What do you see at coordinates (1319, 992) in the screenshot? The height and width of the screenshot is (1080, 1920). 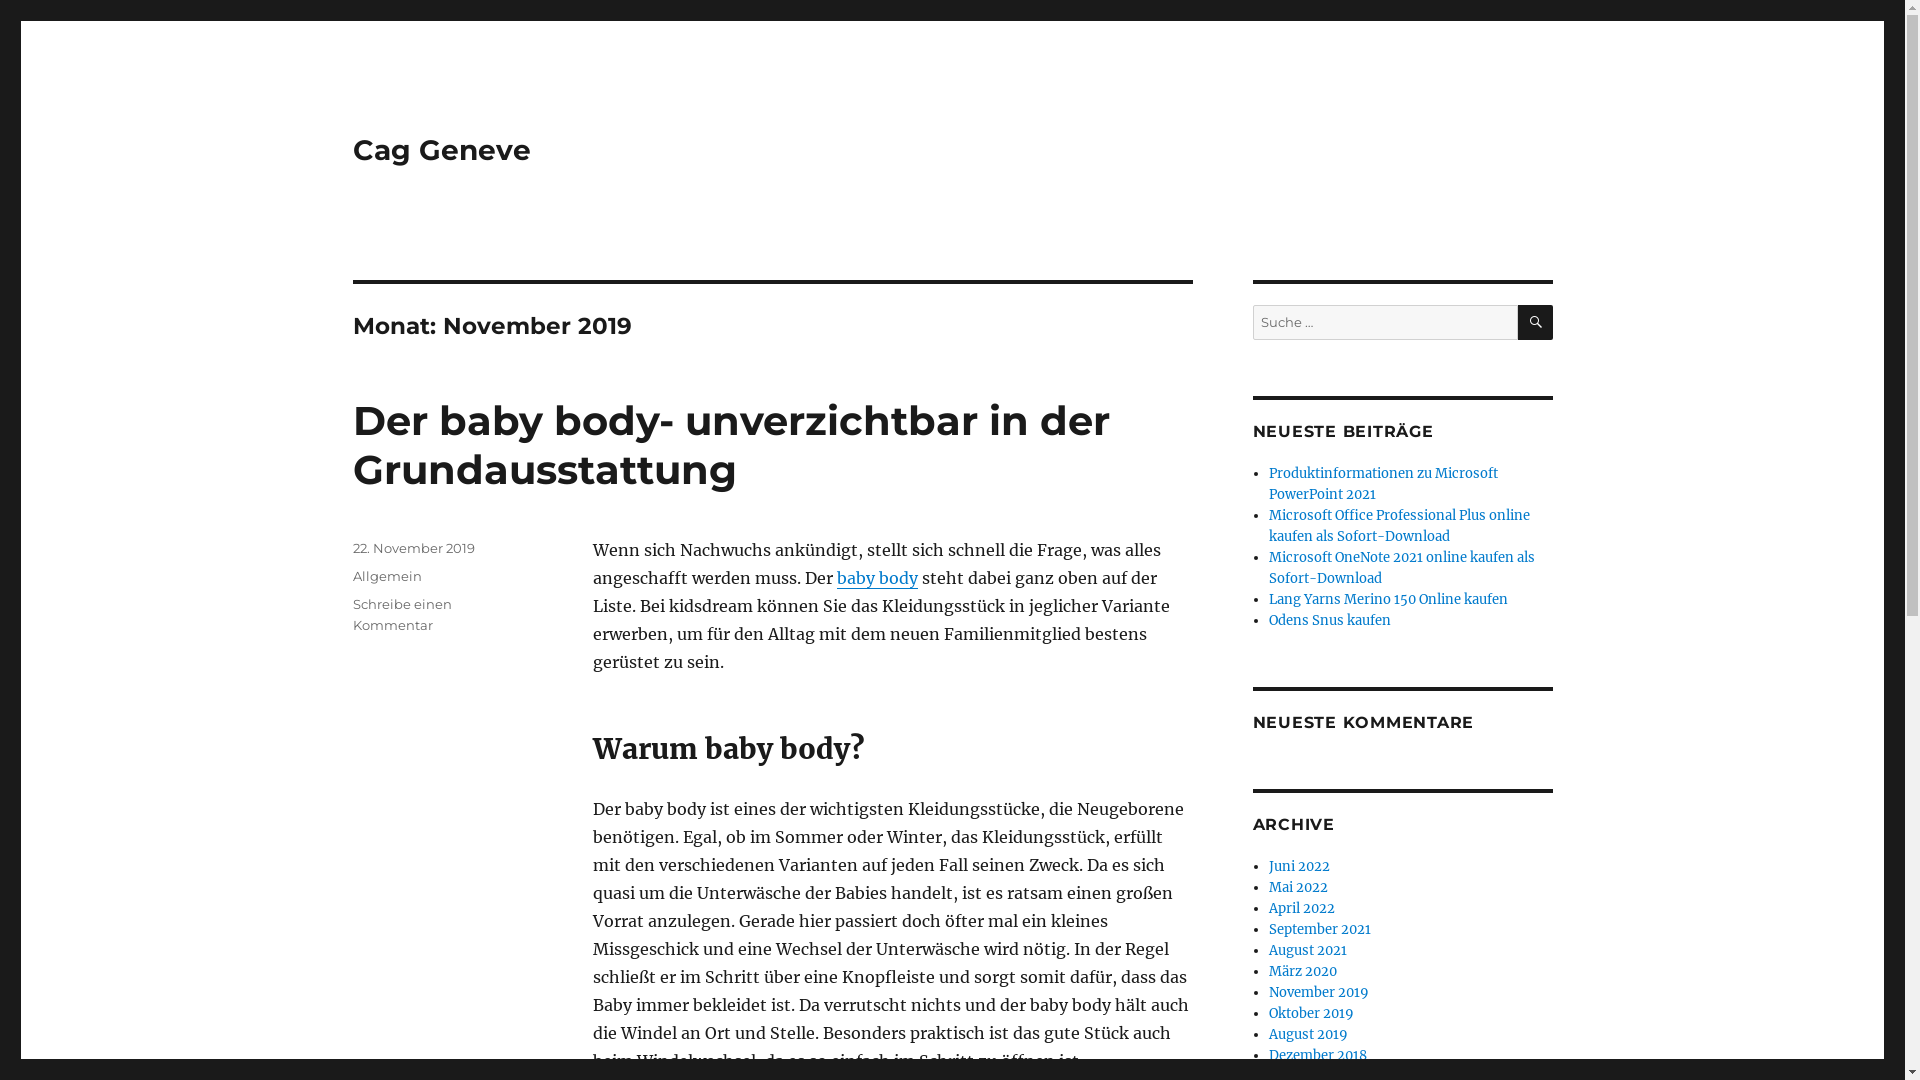 I see `November 2019` at bounding box center [1319, 992].